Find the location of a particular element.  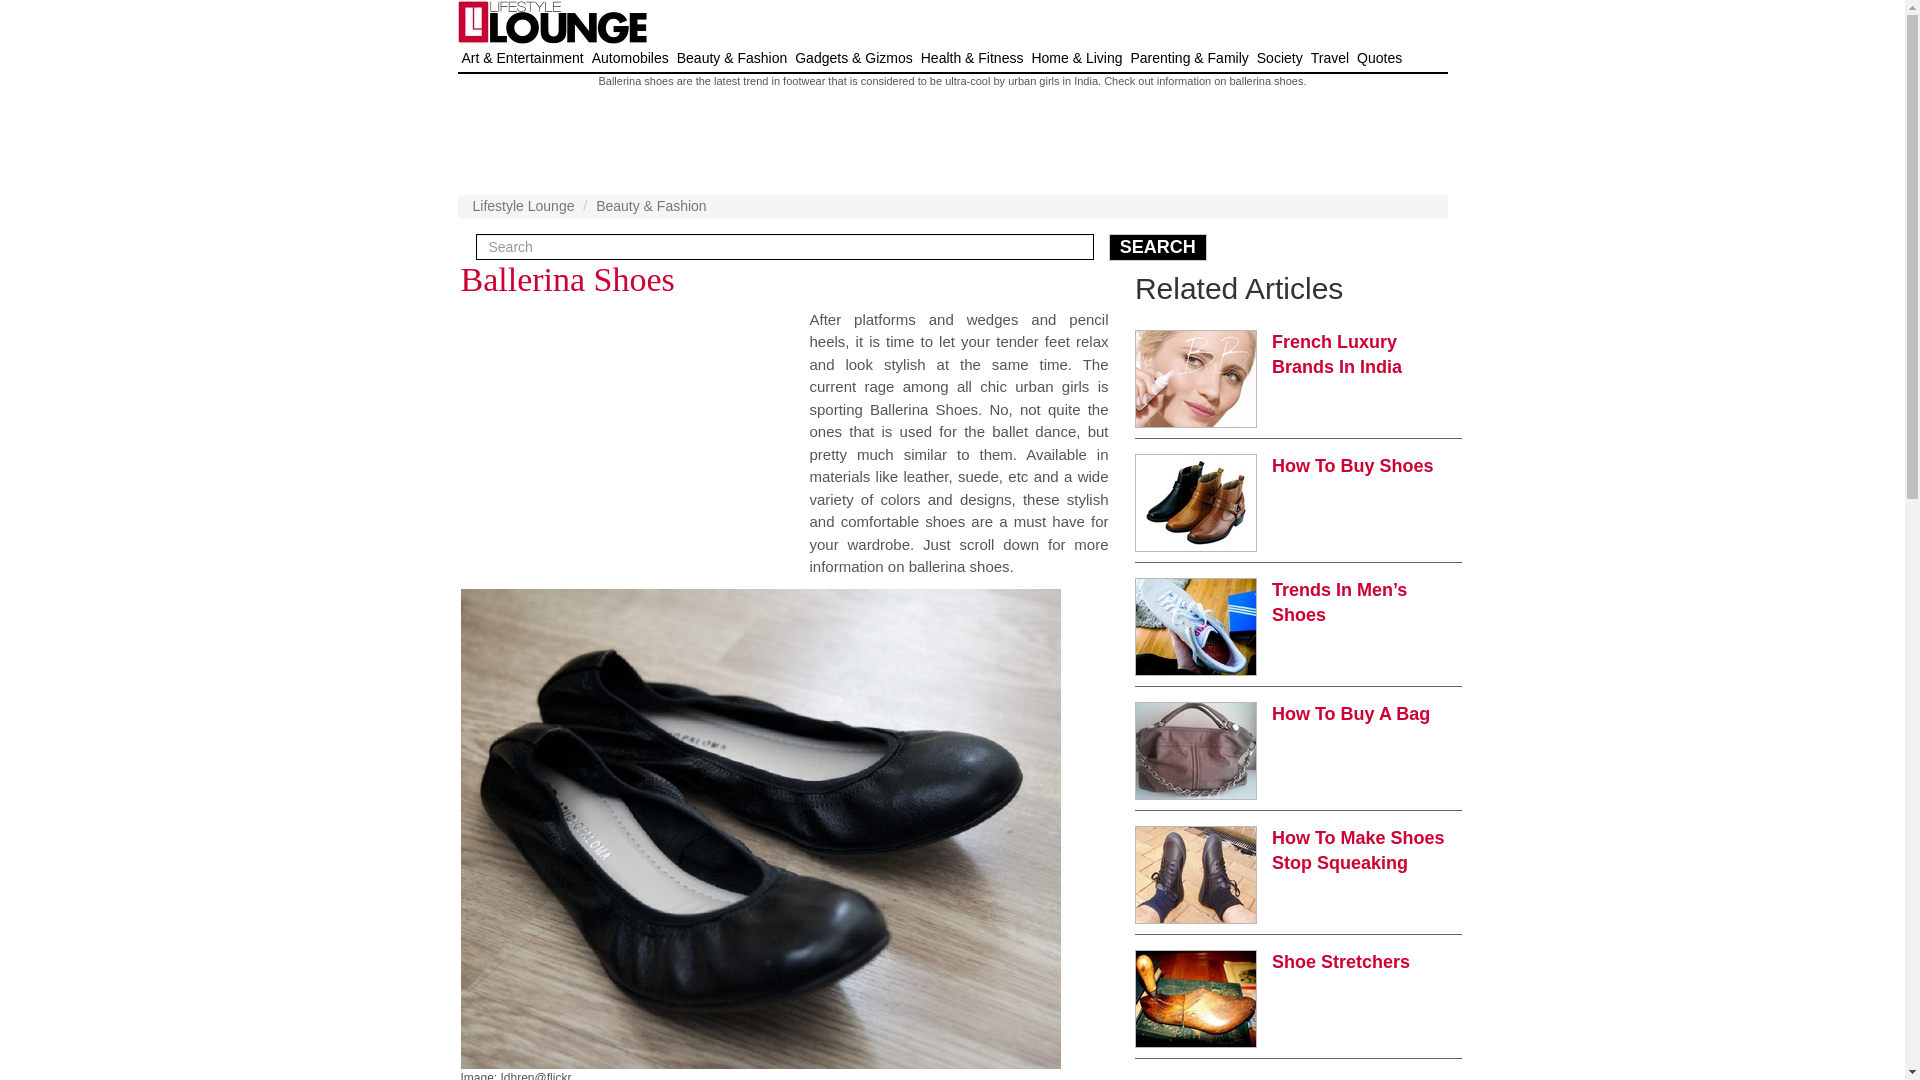

Shoe Stretchers is located at coordinates (1340, 962).